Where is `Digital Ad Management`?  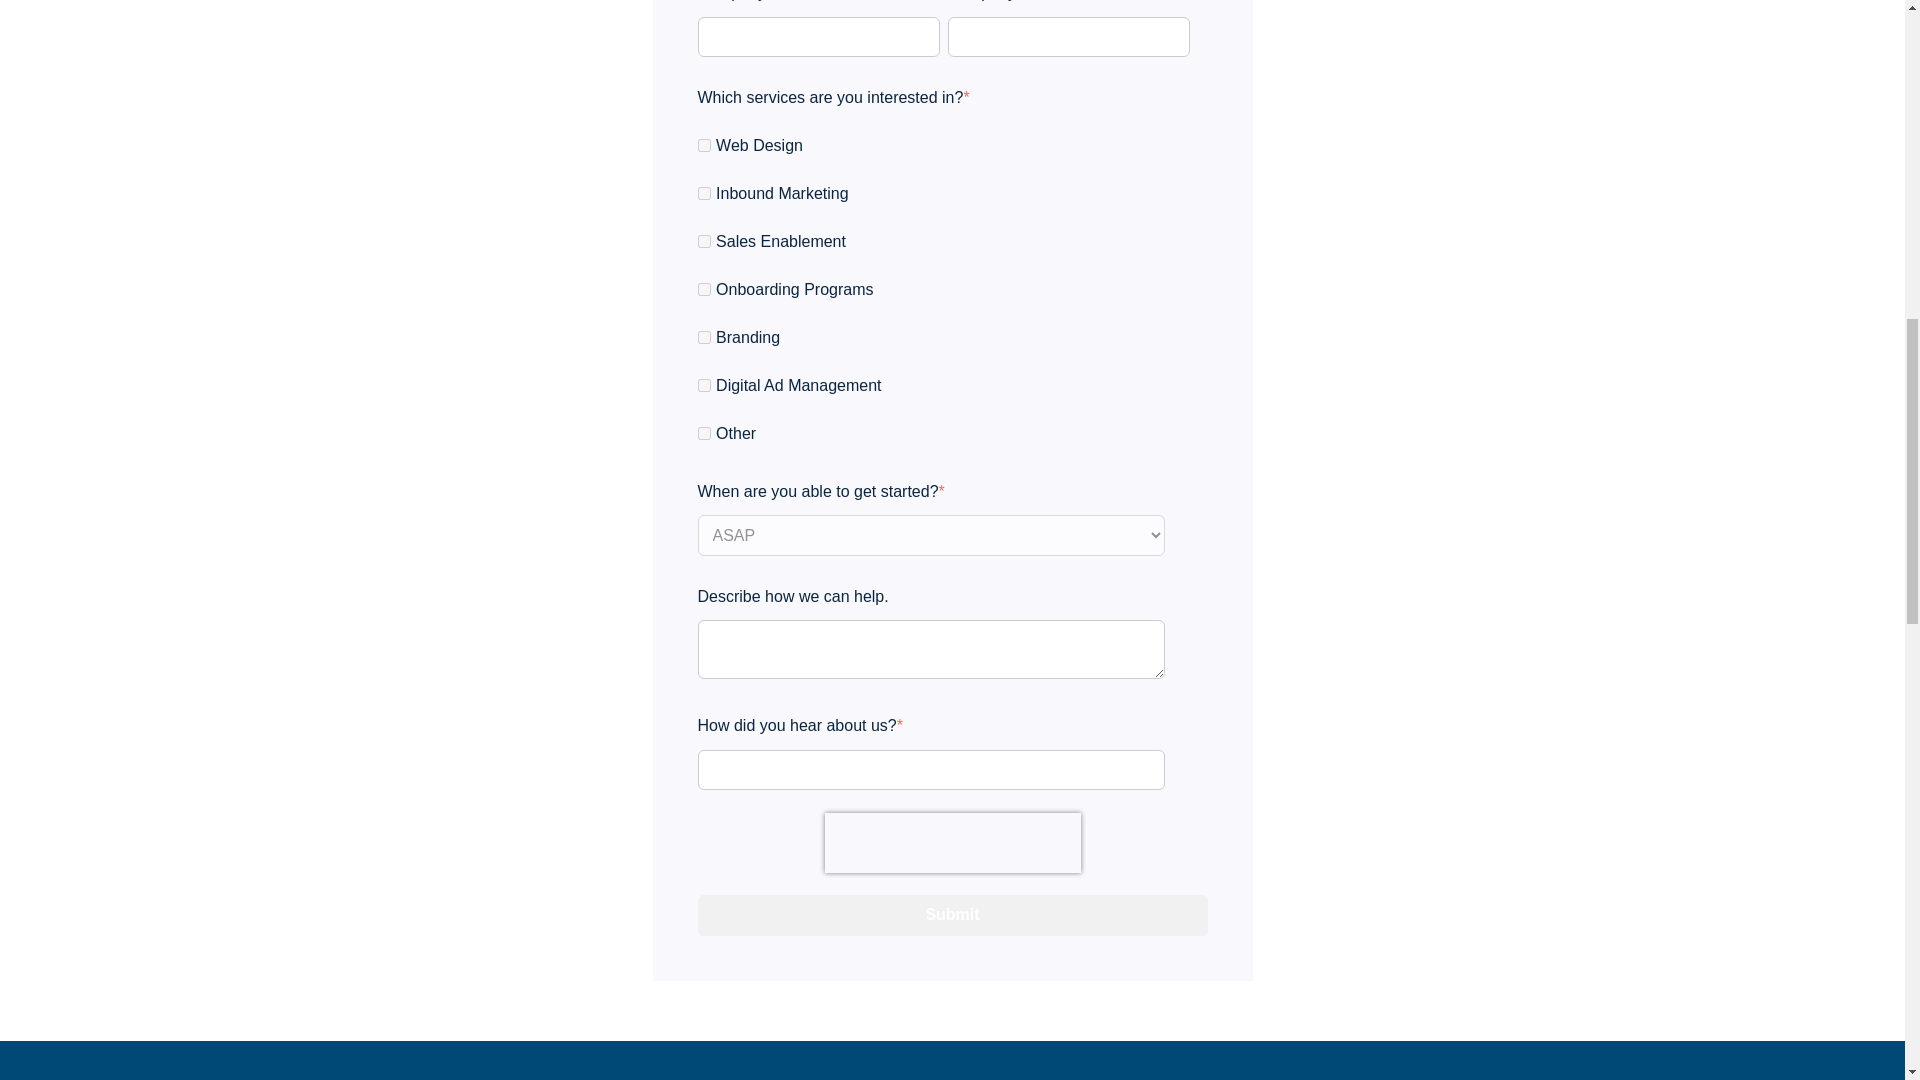 Digital Ad Management is located at coordinates (704, 386).